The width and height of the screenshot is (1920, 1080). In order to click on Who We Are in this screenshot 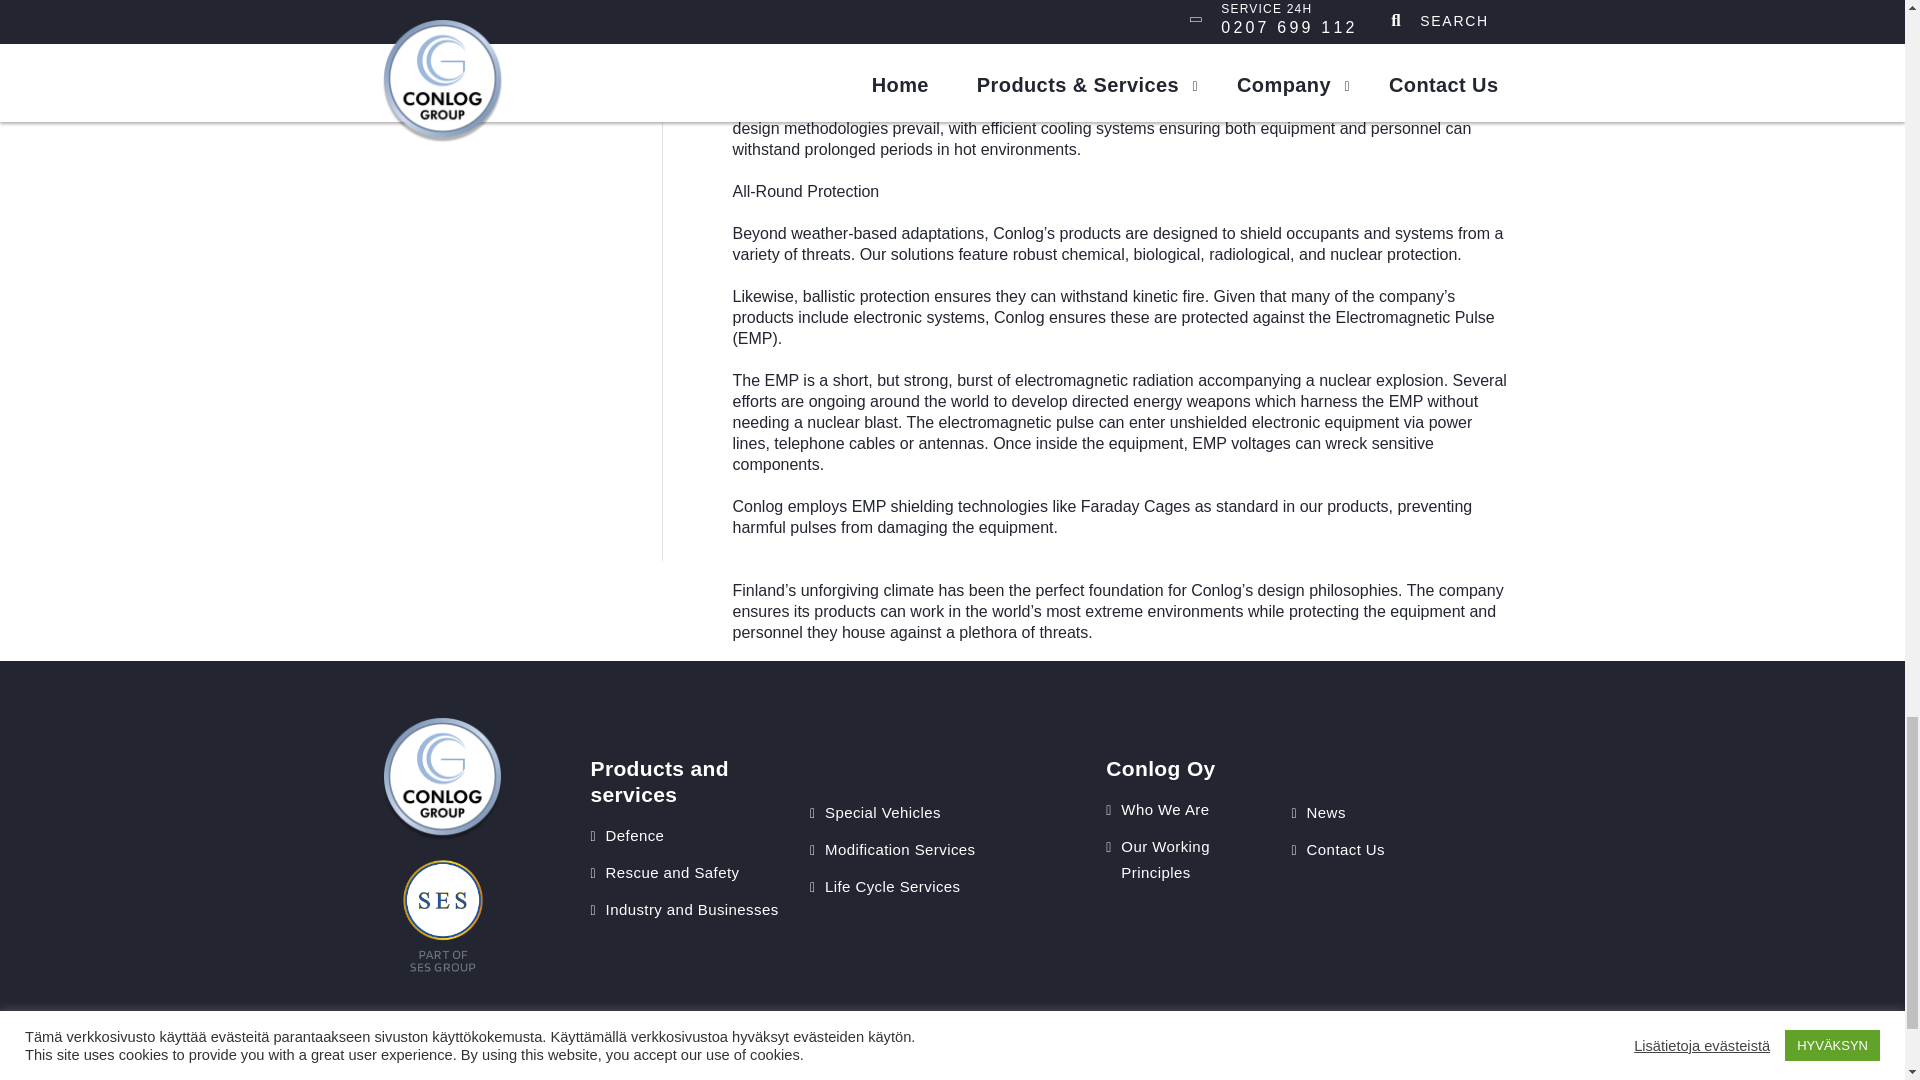, I will do `click(1165, 809)`.